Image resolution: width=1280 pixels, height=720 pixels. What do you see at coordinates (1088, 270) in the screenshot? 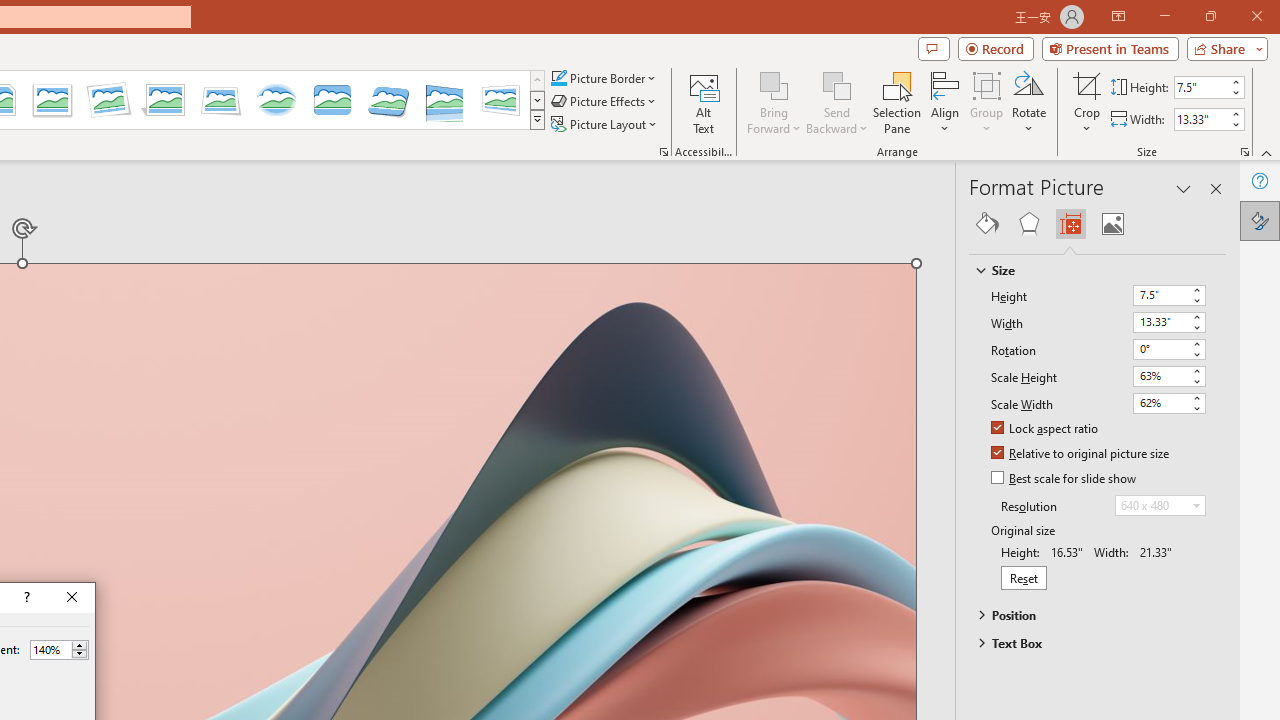
I see `Size` at bounding box center [1088, 270].